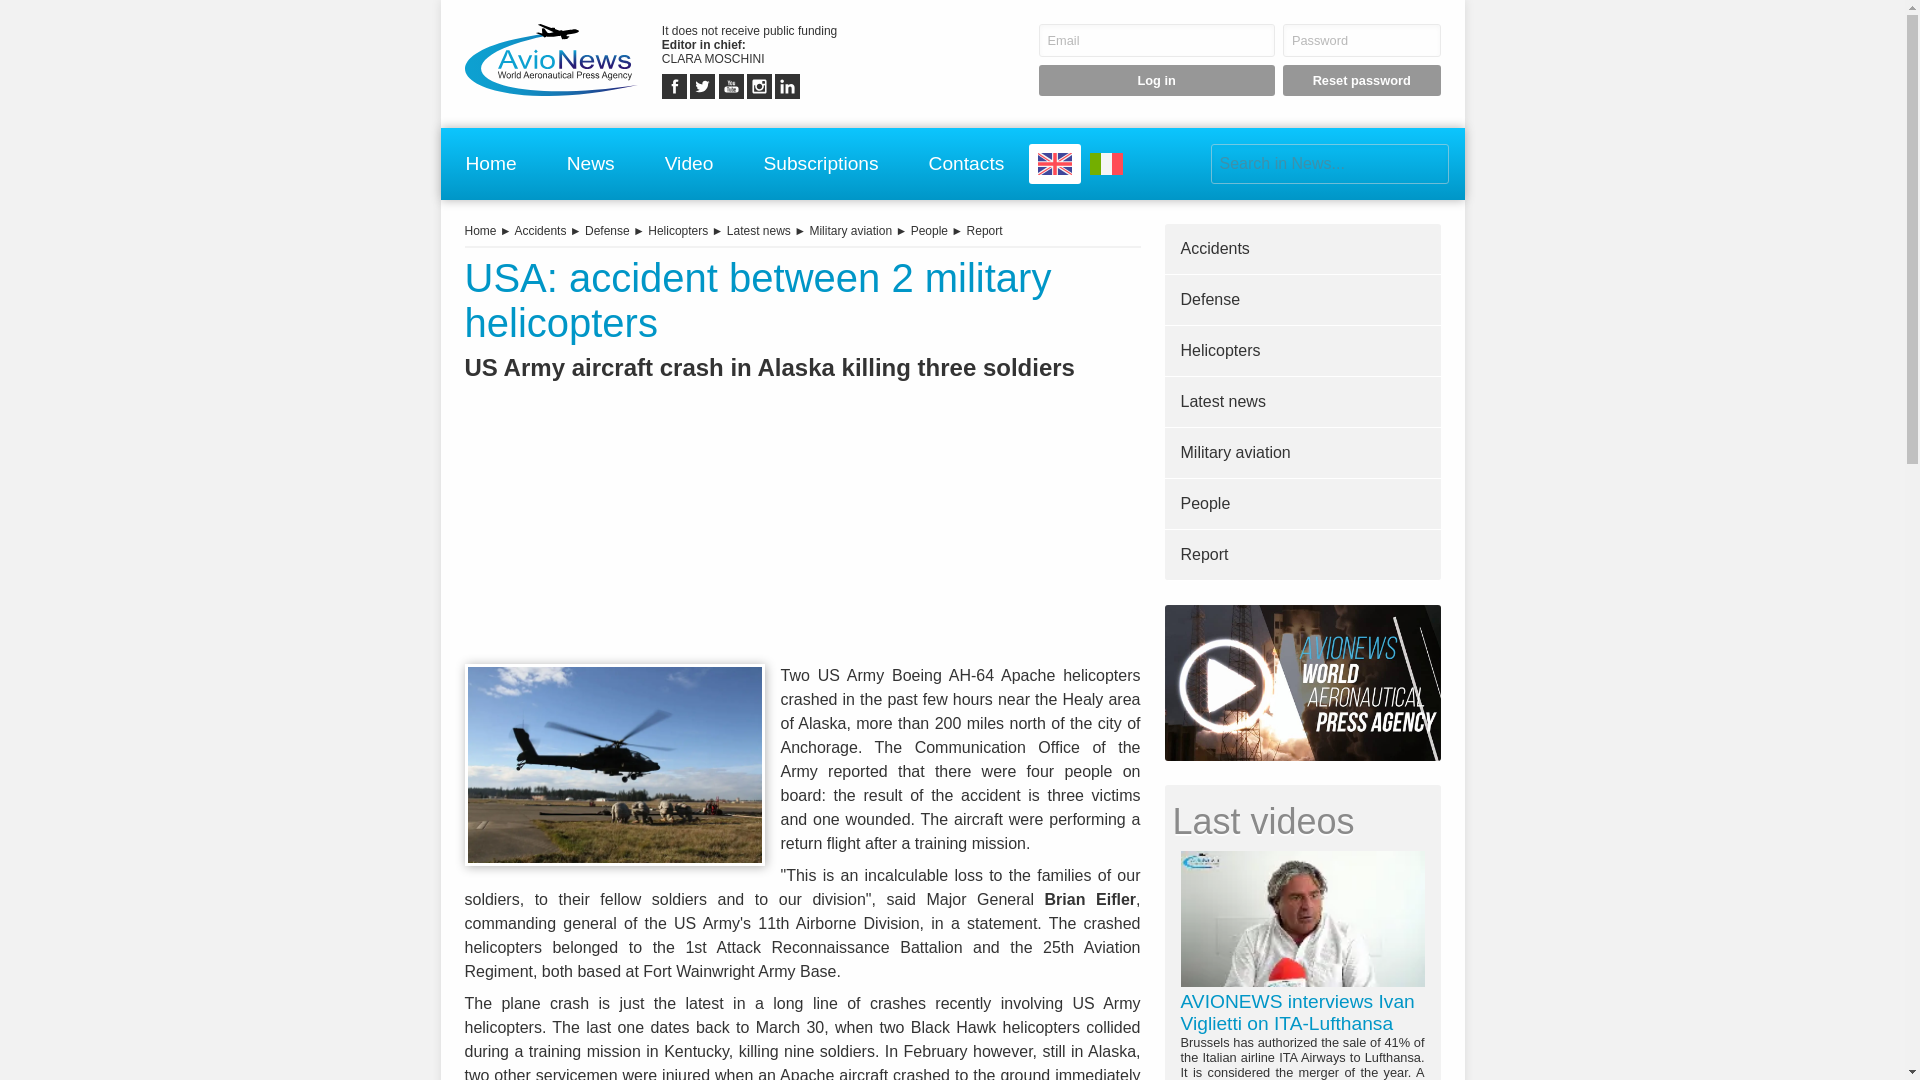  I want to click on Log in, so click(1156, 80).